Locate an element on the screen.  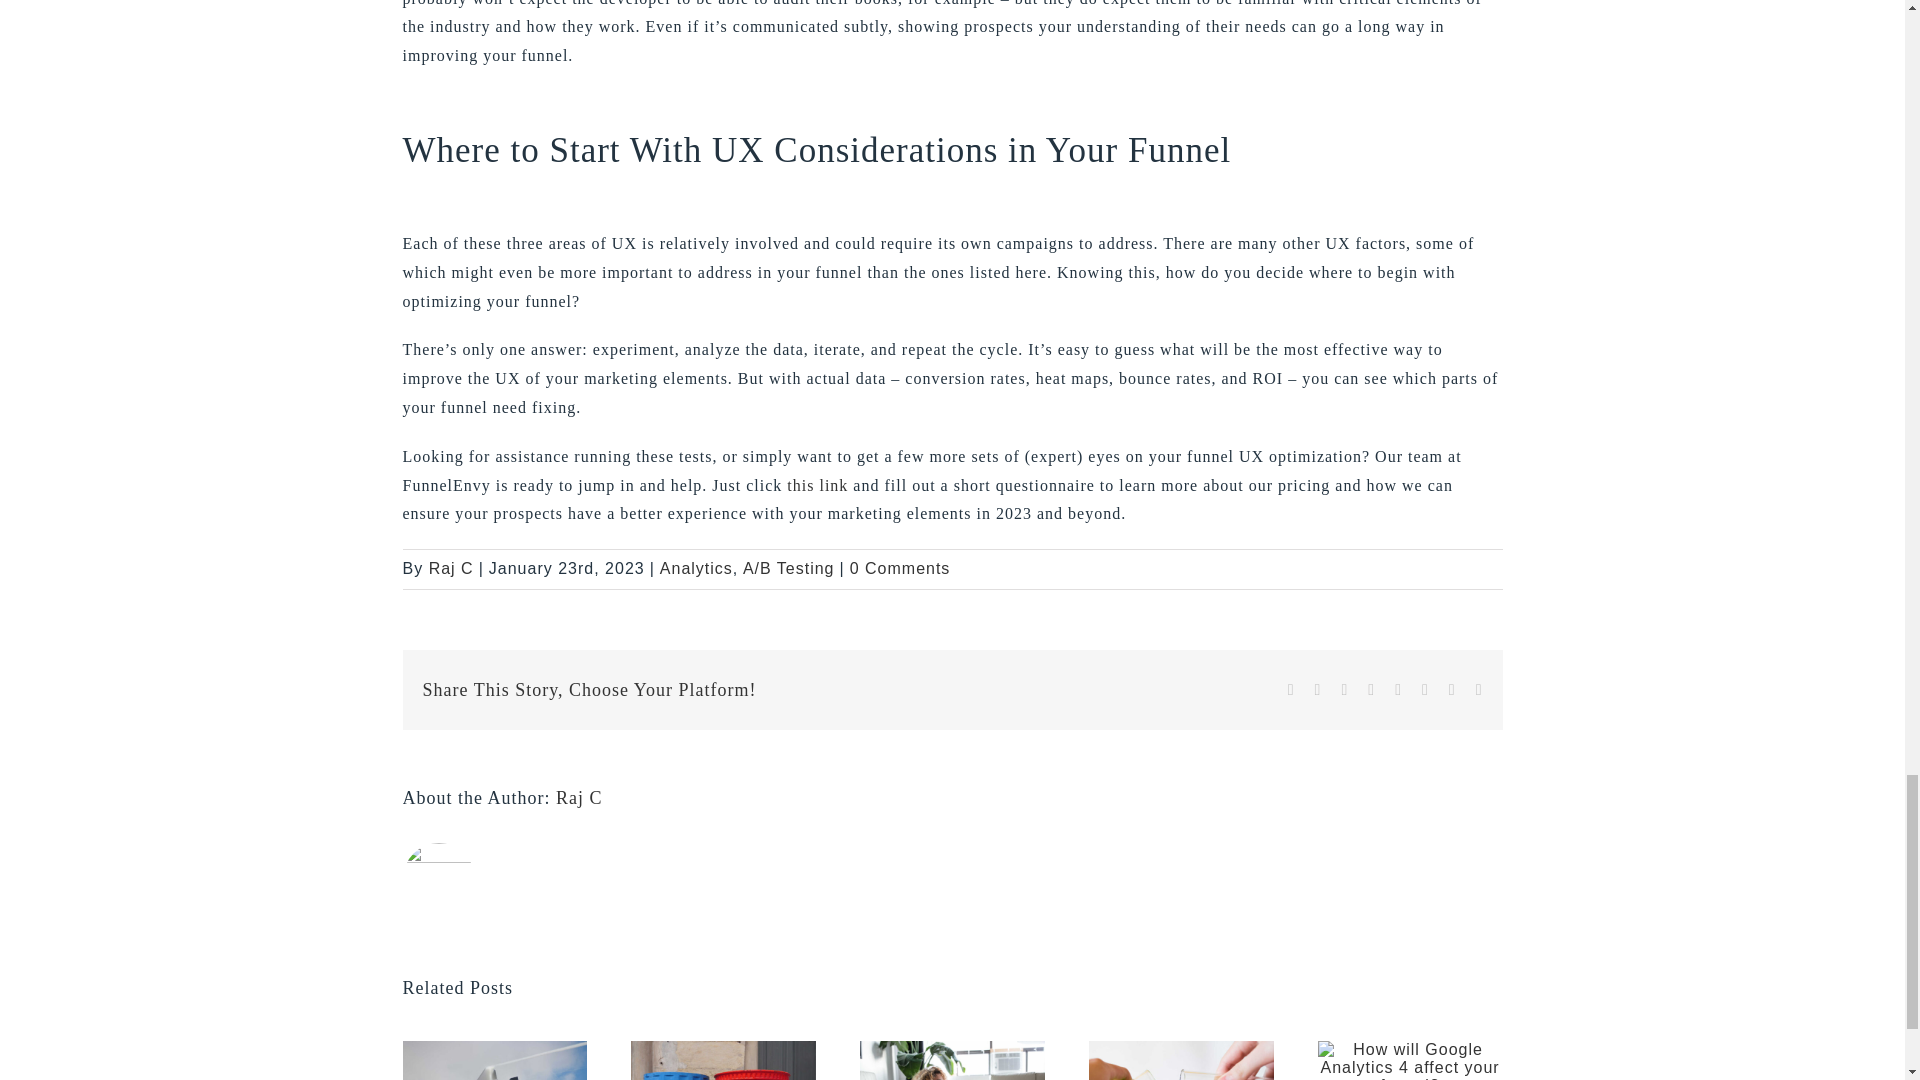
Tumblr is located at coordinates (1398, 689).